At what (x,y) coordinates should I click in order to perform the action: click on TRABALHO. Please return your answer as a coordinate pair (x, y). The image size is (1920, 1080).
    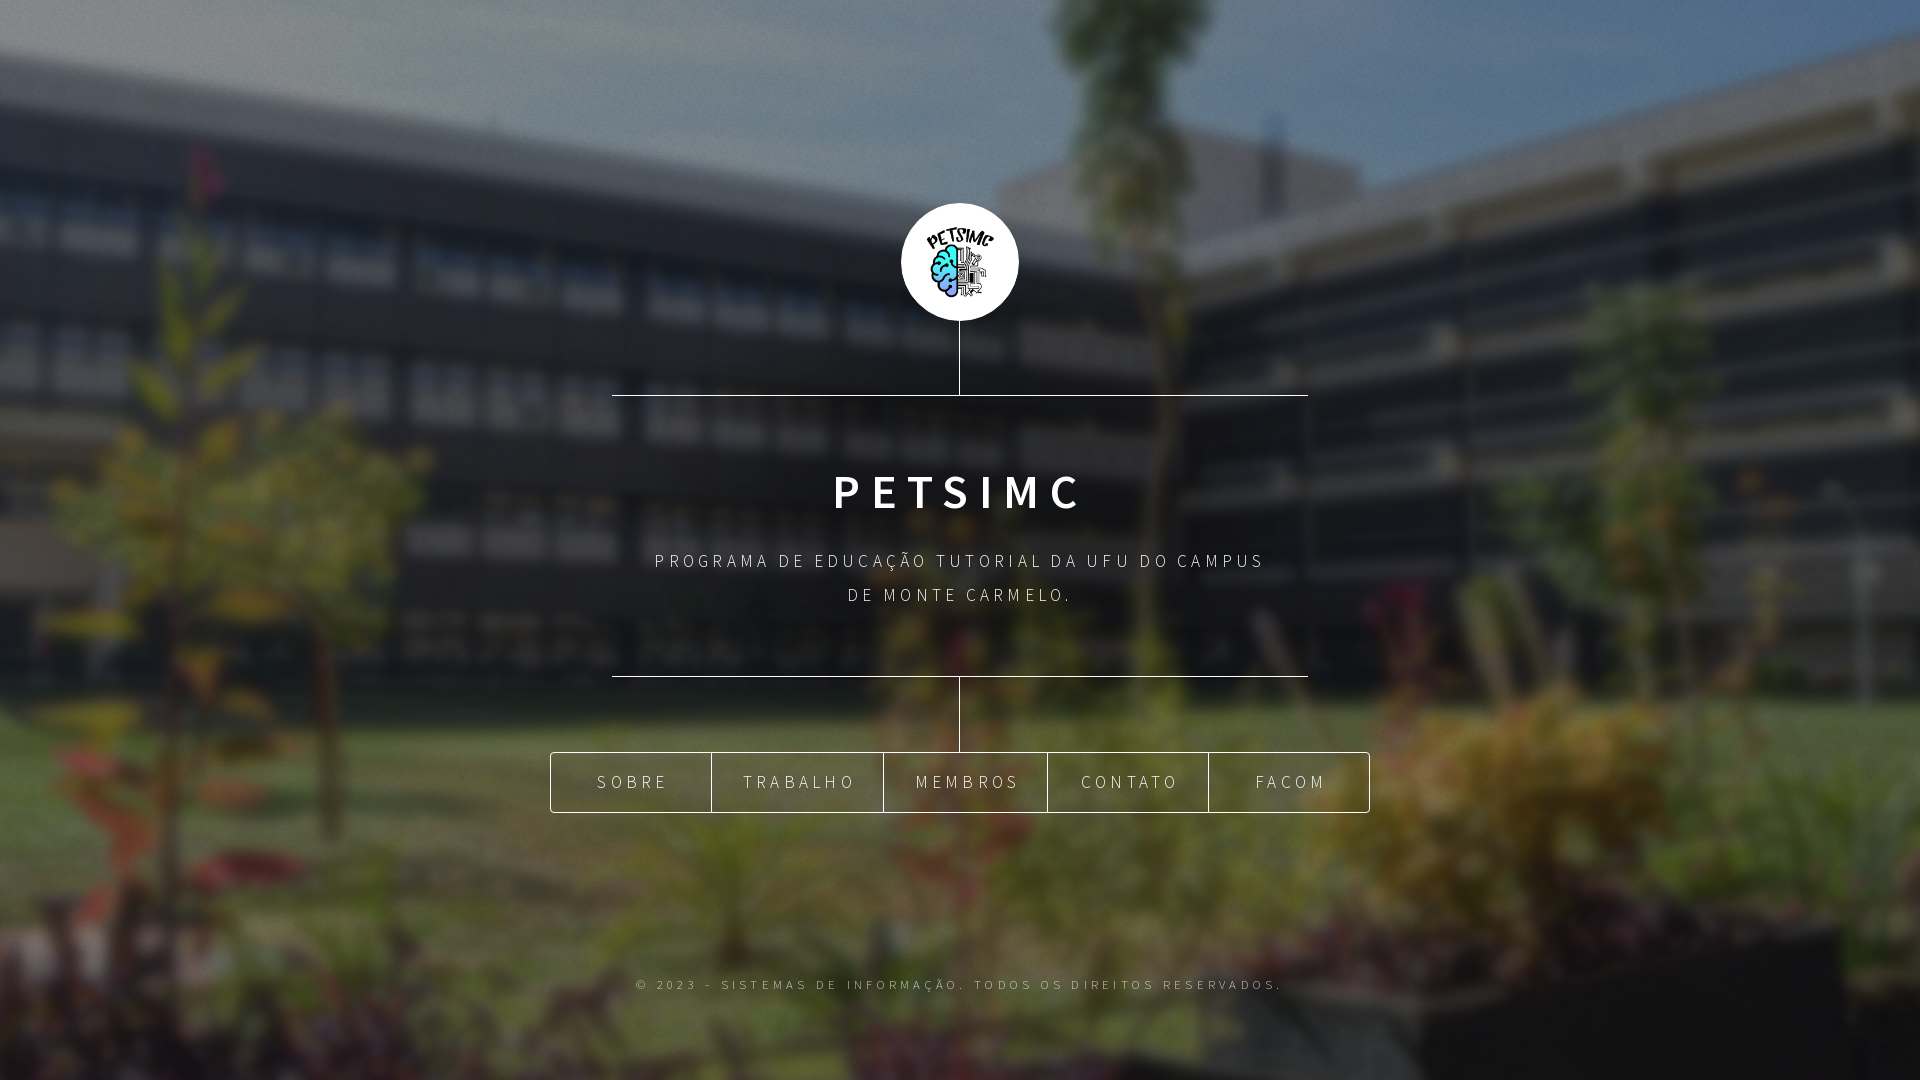
    Looking at the image, I should click on (798, 782).